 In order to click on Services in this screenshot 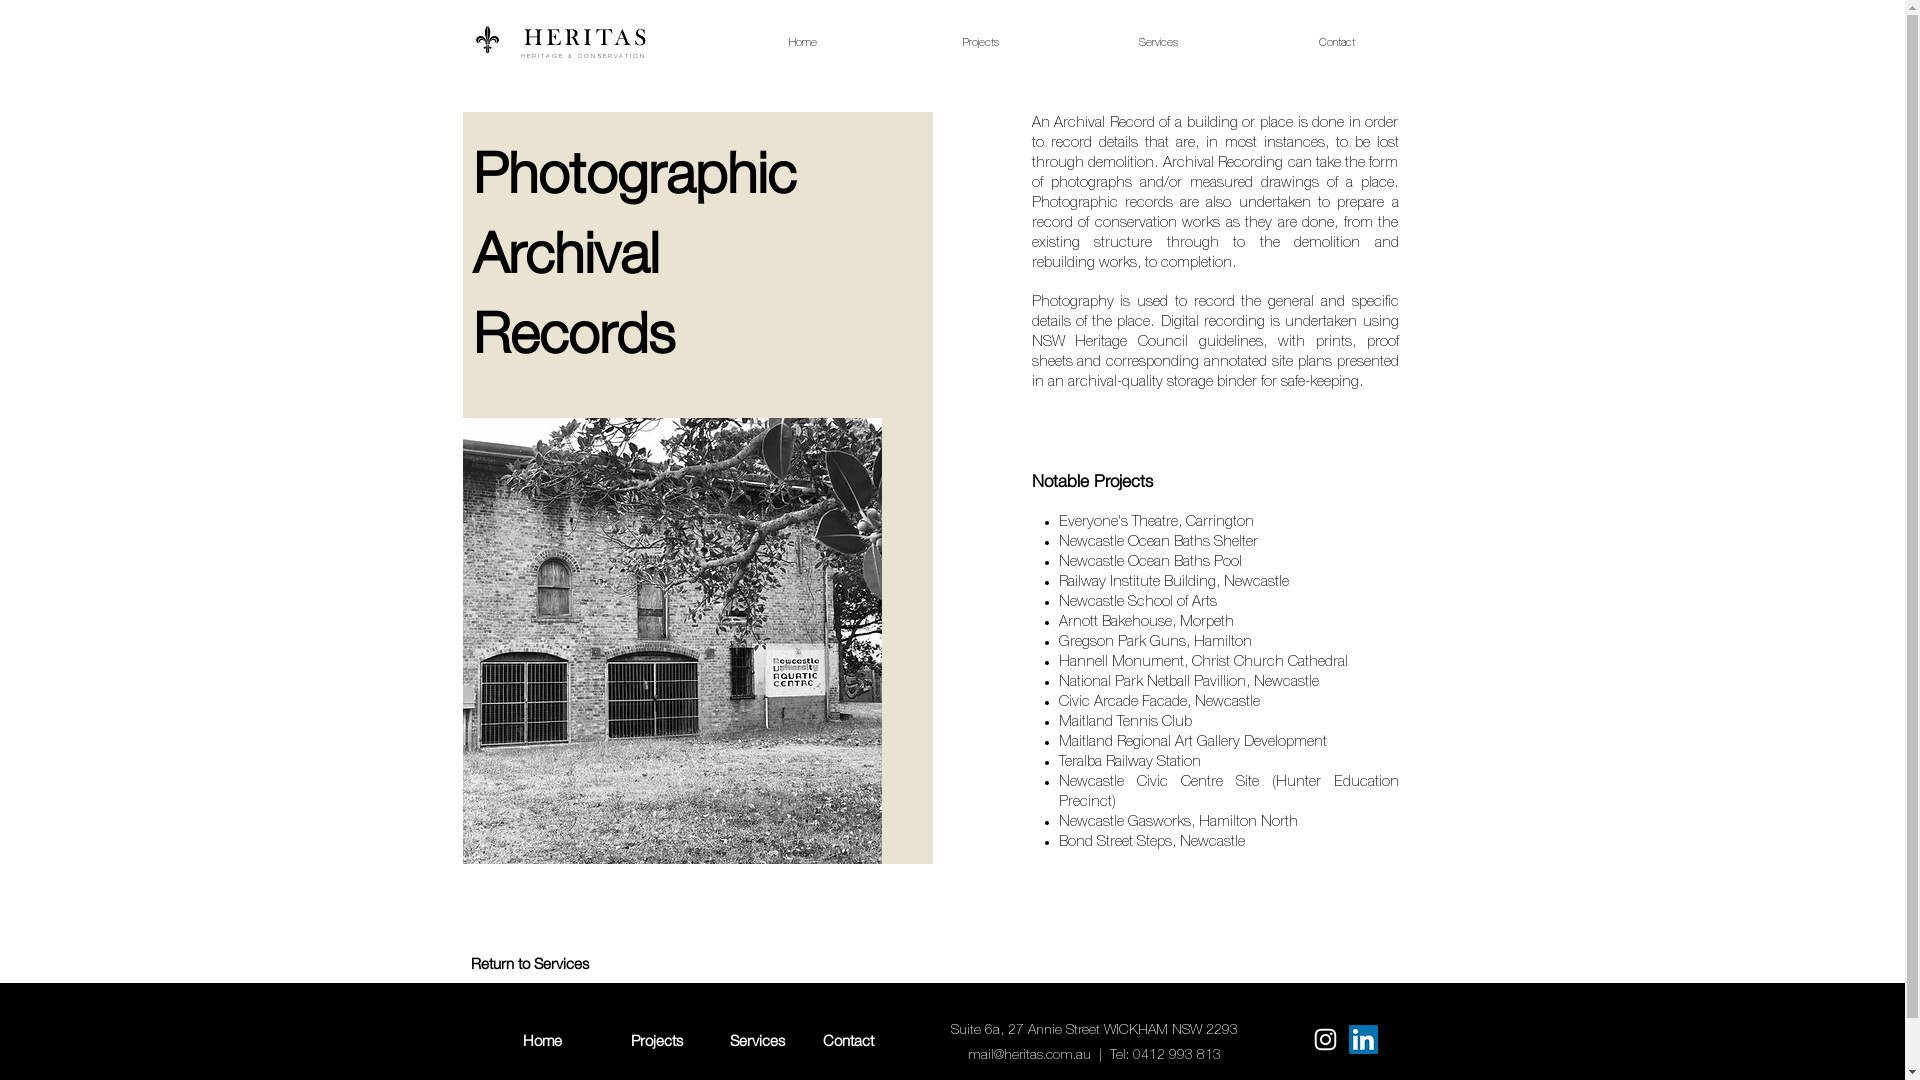, I will do `click(1159, 44)`.